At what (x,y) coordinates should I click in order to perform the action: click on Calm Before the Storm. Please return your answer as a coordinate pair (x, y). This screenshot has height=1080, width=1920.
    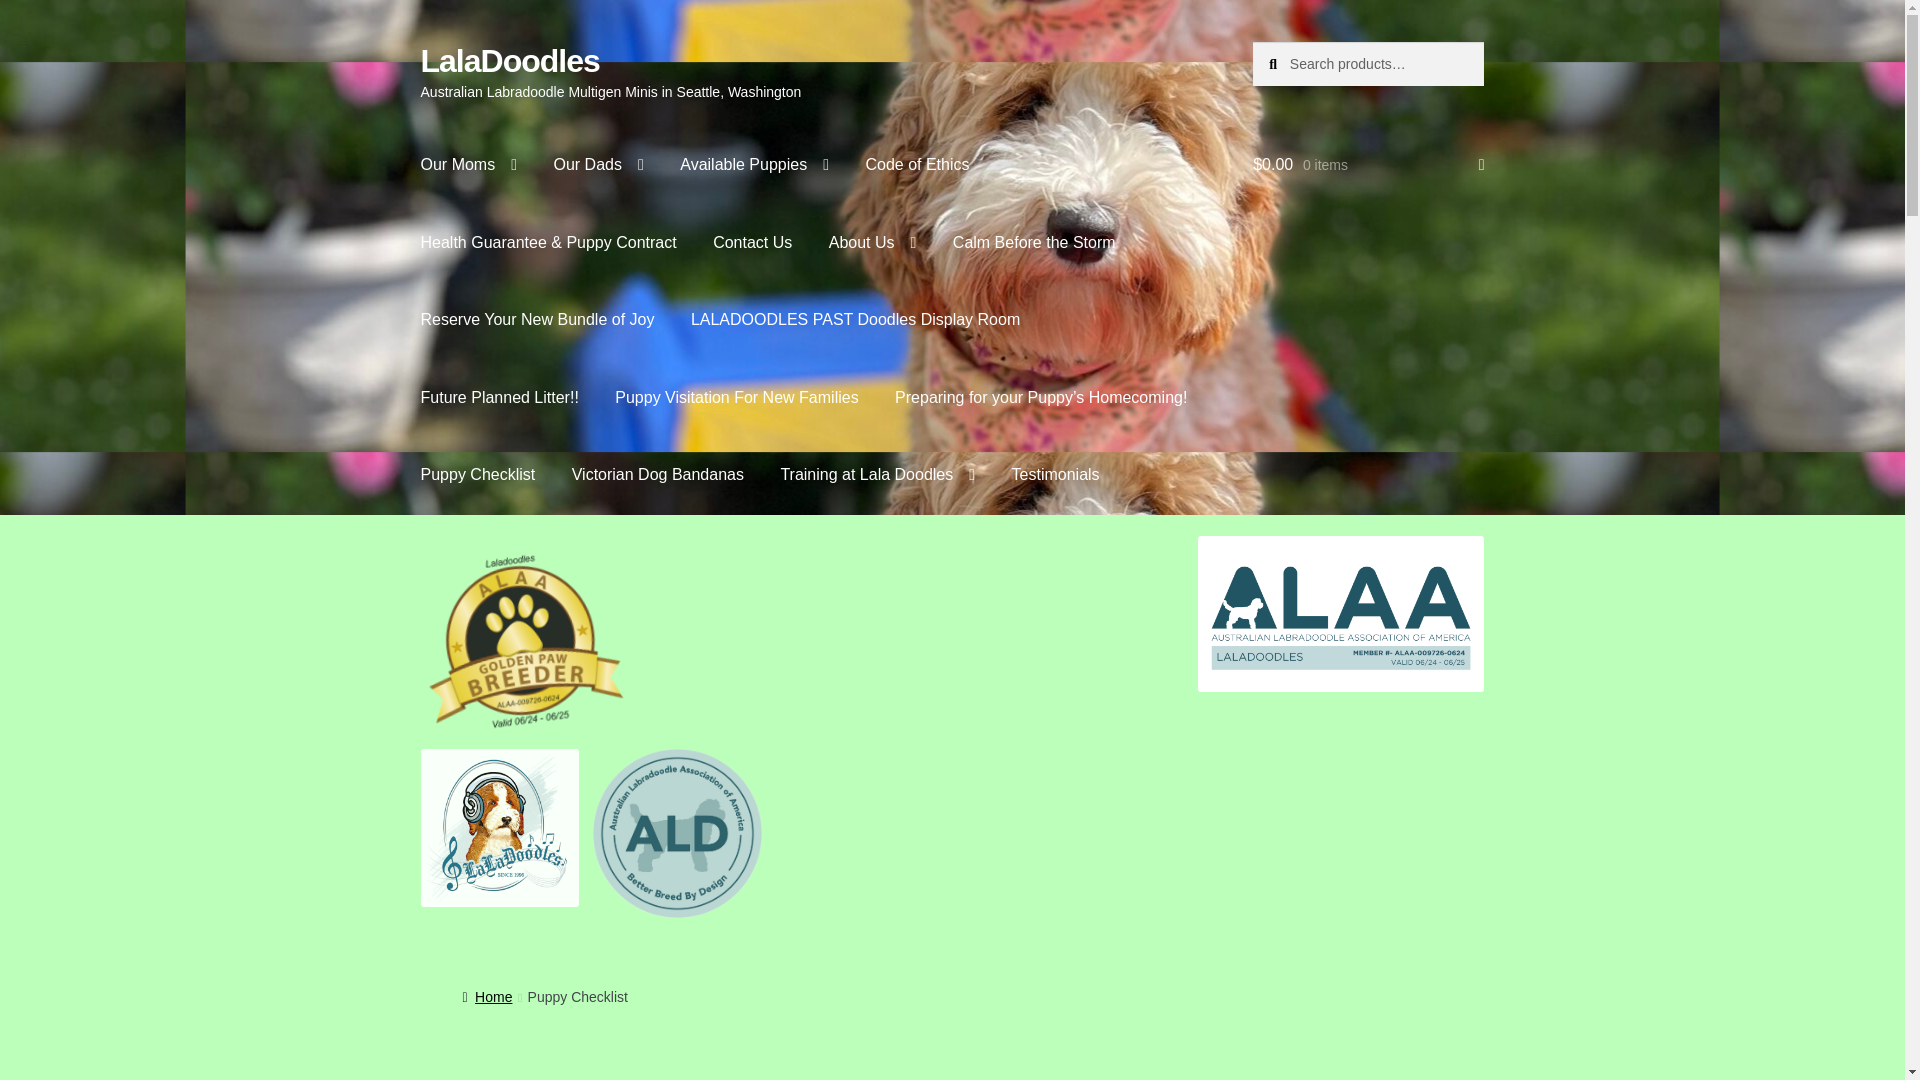
    Looking at the image, I should click on (1034, 242).